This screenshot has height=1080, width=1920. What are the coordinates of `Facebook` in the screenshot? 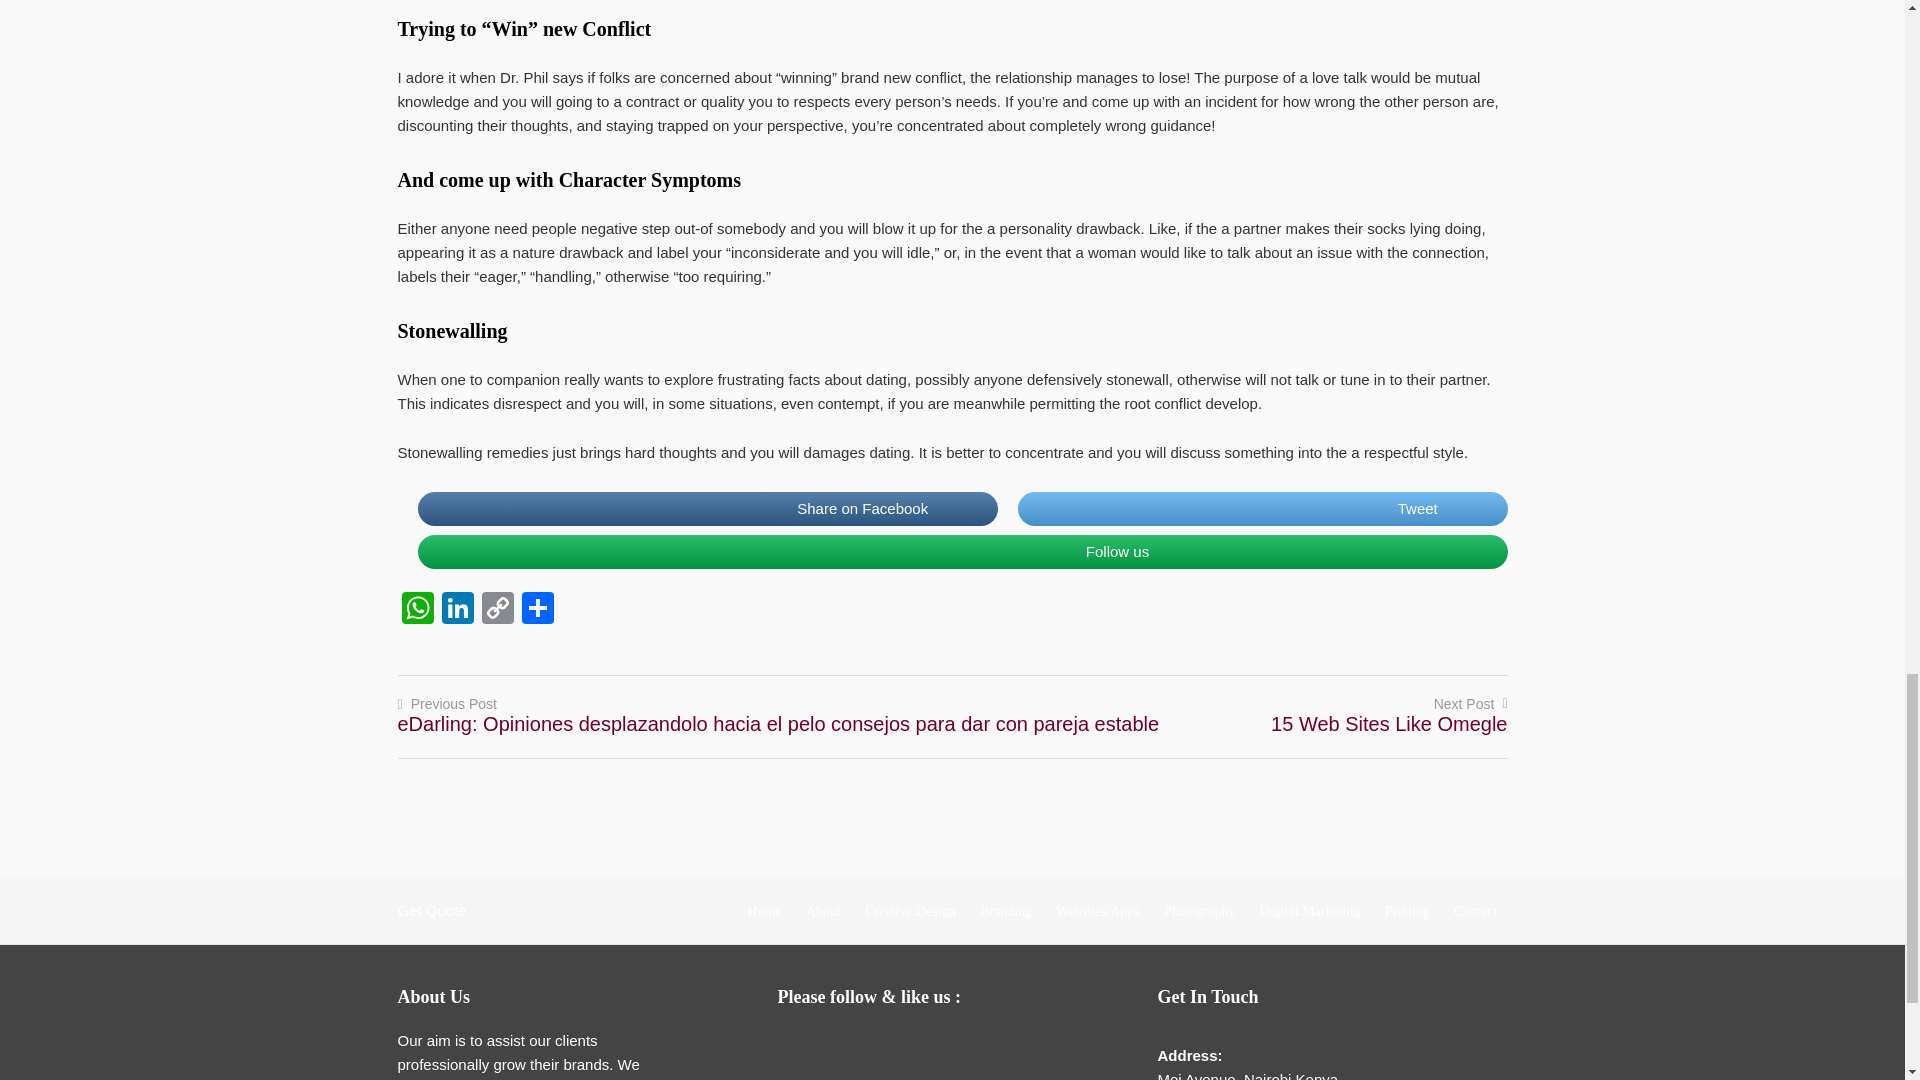 It's located at (840, 1047).